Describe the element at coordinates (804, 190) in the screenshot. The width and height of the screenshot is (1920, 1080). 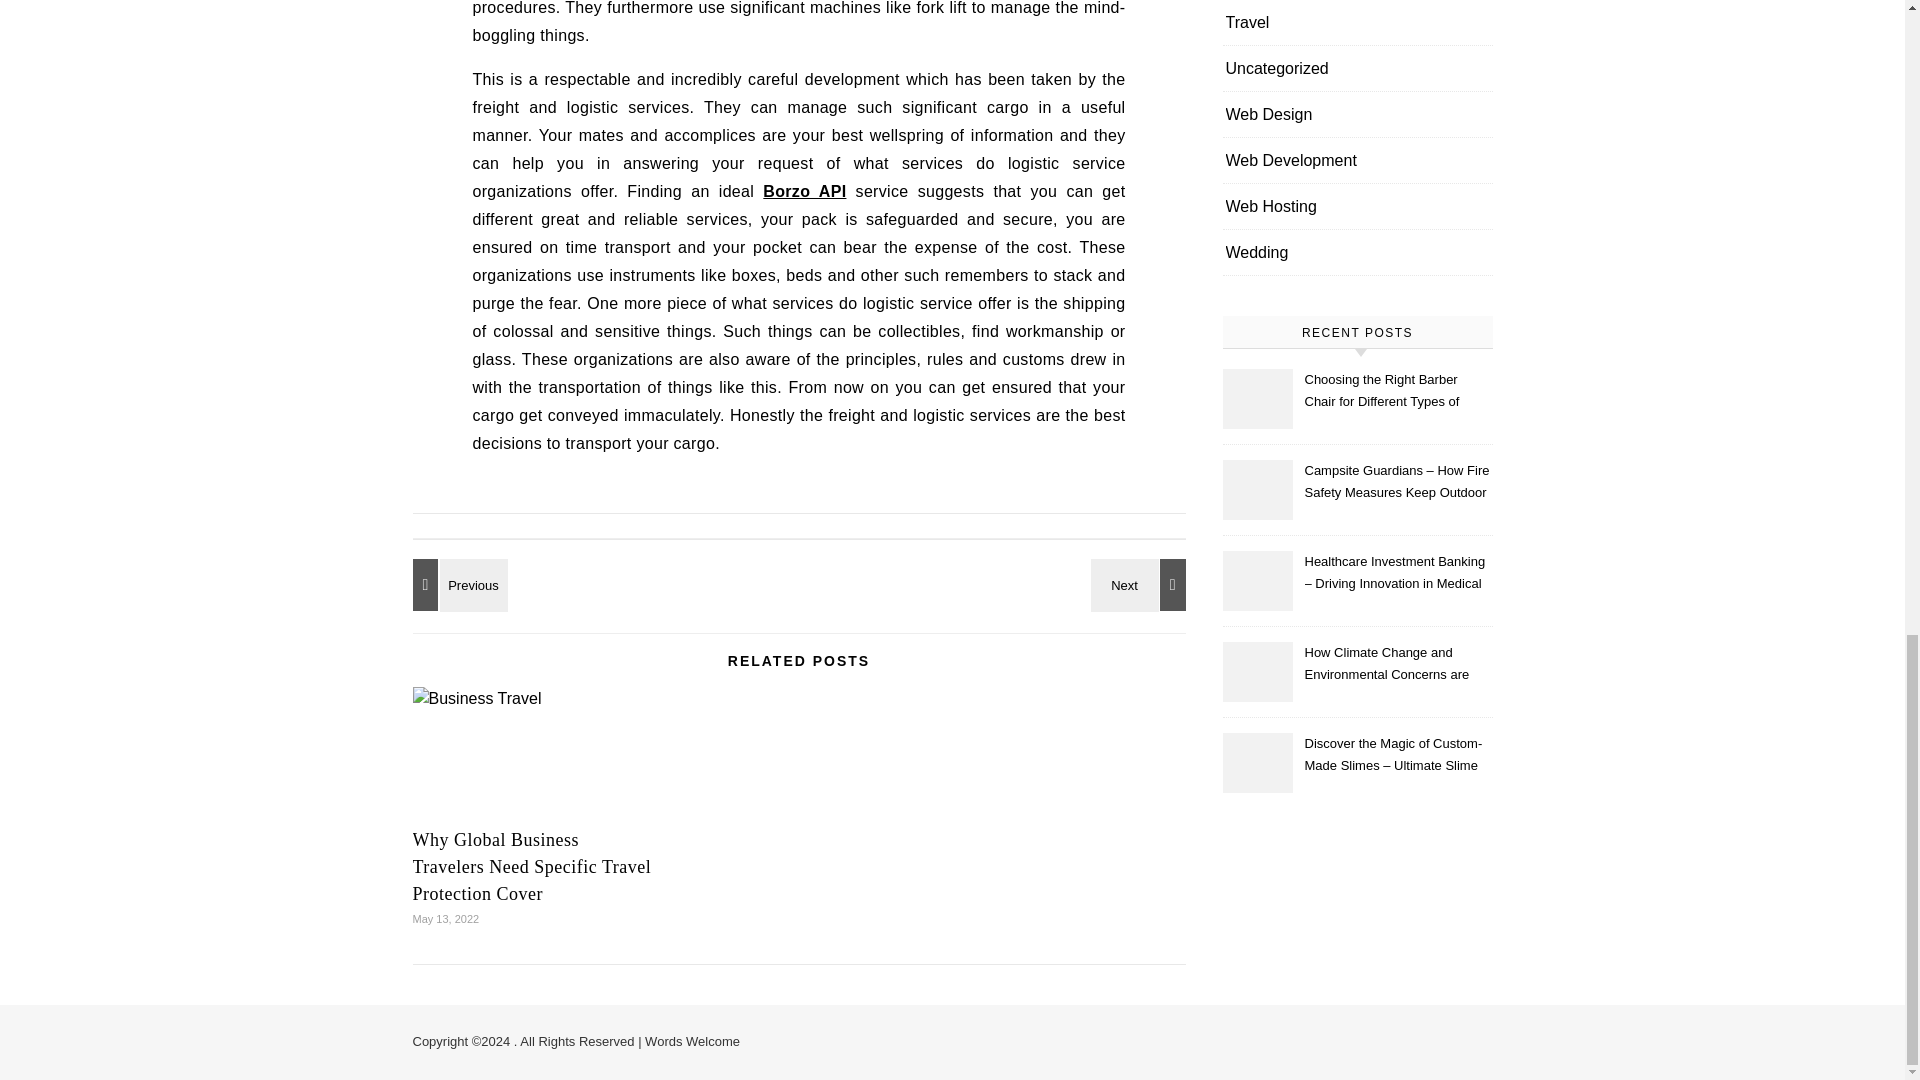
I see `Borzo API` at that location.